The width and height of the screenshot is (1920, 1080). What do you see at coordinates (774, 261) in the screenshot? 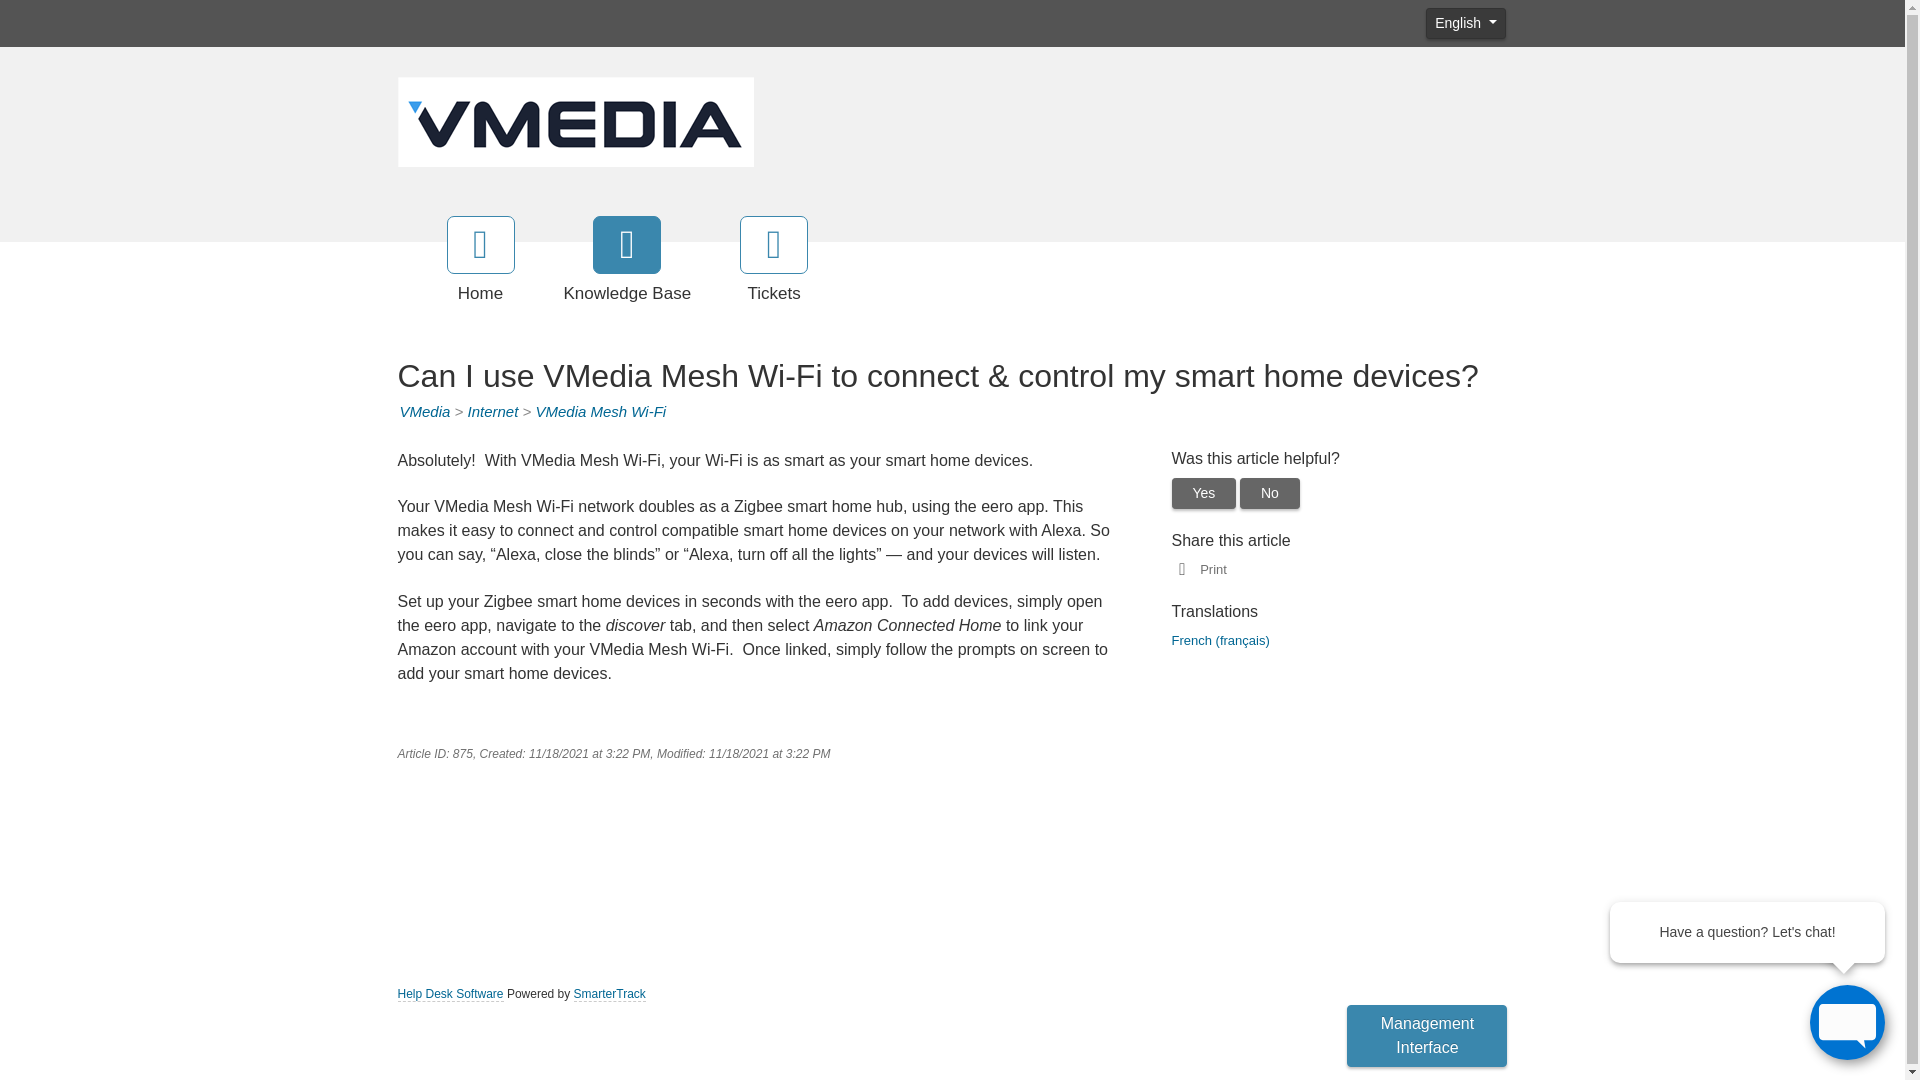
I see `Tickets` at bounding box center [774, 261].